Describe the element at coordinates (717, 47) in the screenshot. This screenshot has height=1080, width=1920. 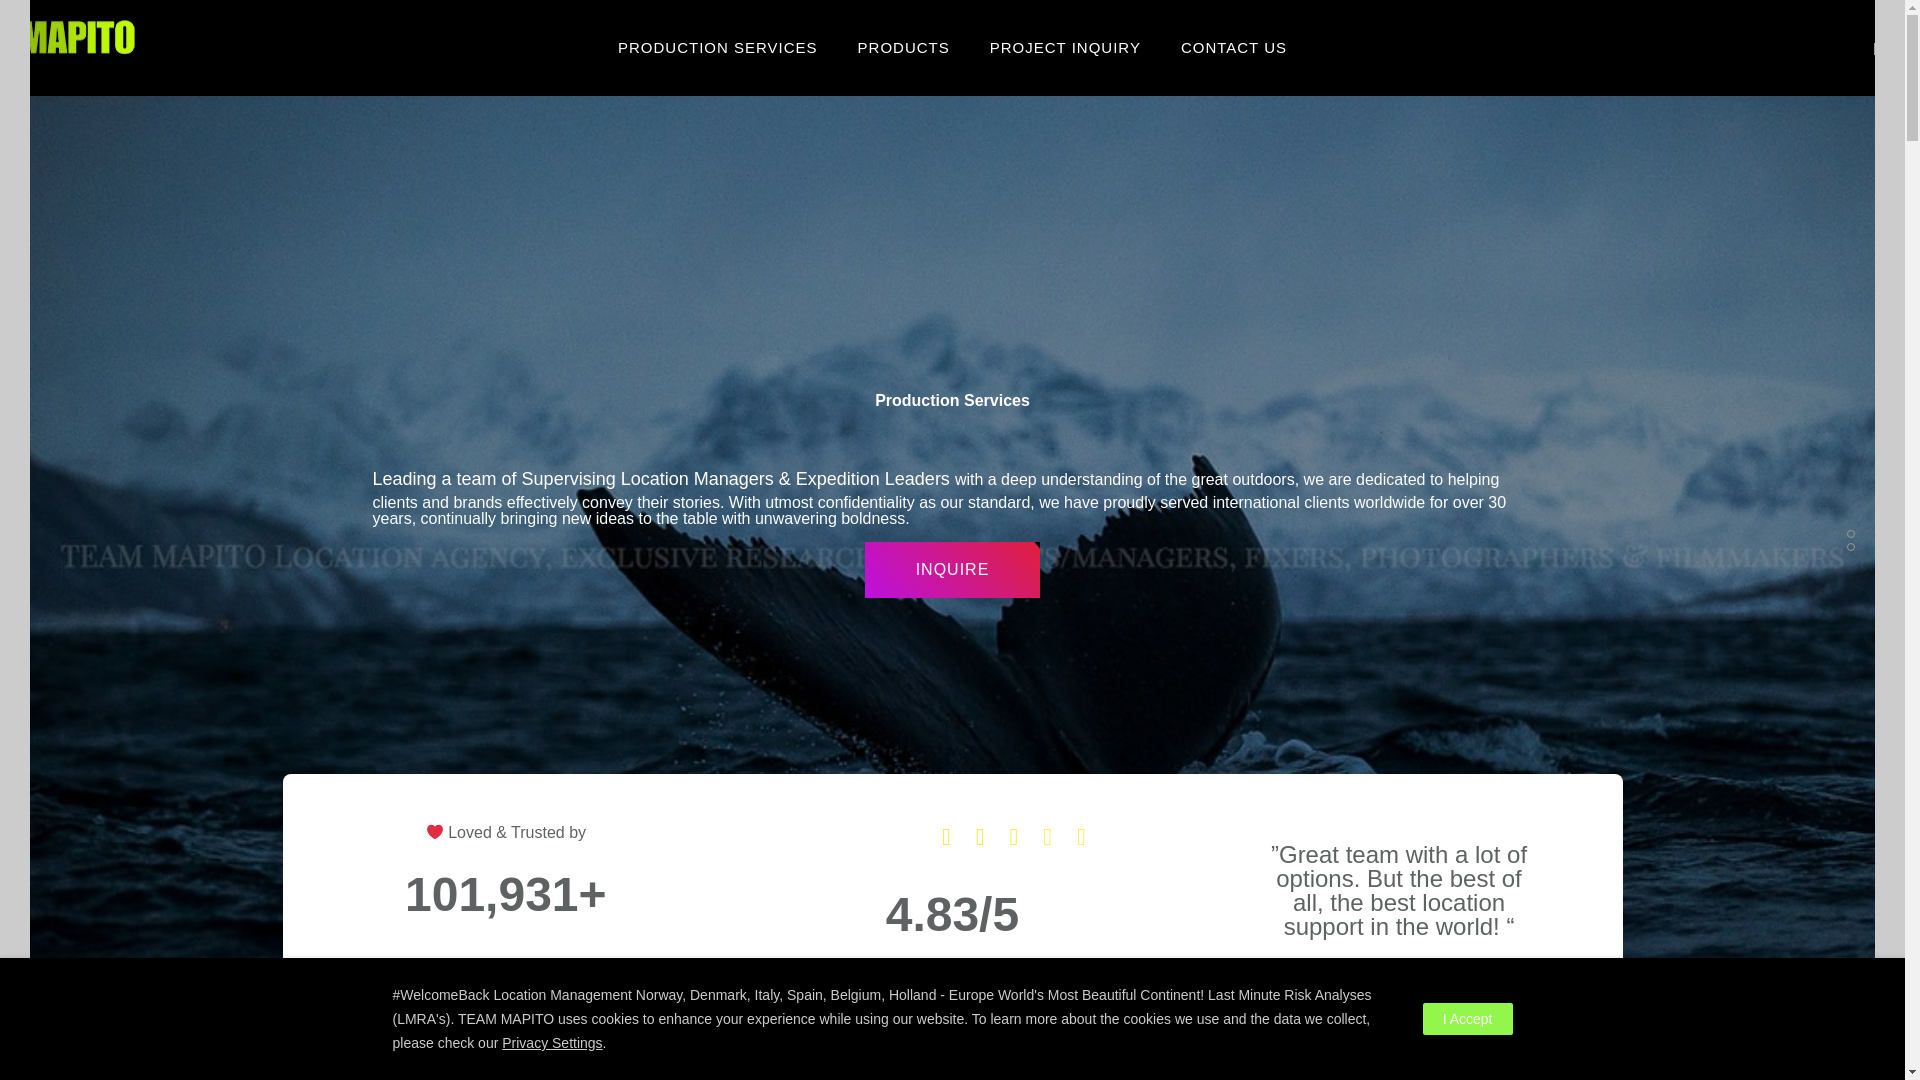
I see `Production Services` at that location.